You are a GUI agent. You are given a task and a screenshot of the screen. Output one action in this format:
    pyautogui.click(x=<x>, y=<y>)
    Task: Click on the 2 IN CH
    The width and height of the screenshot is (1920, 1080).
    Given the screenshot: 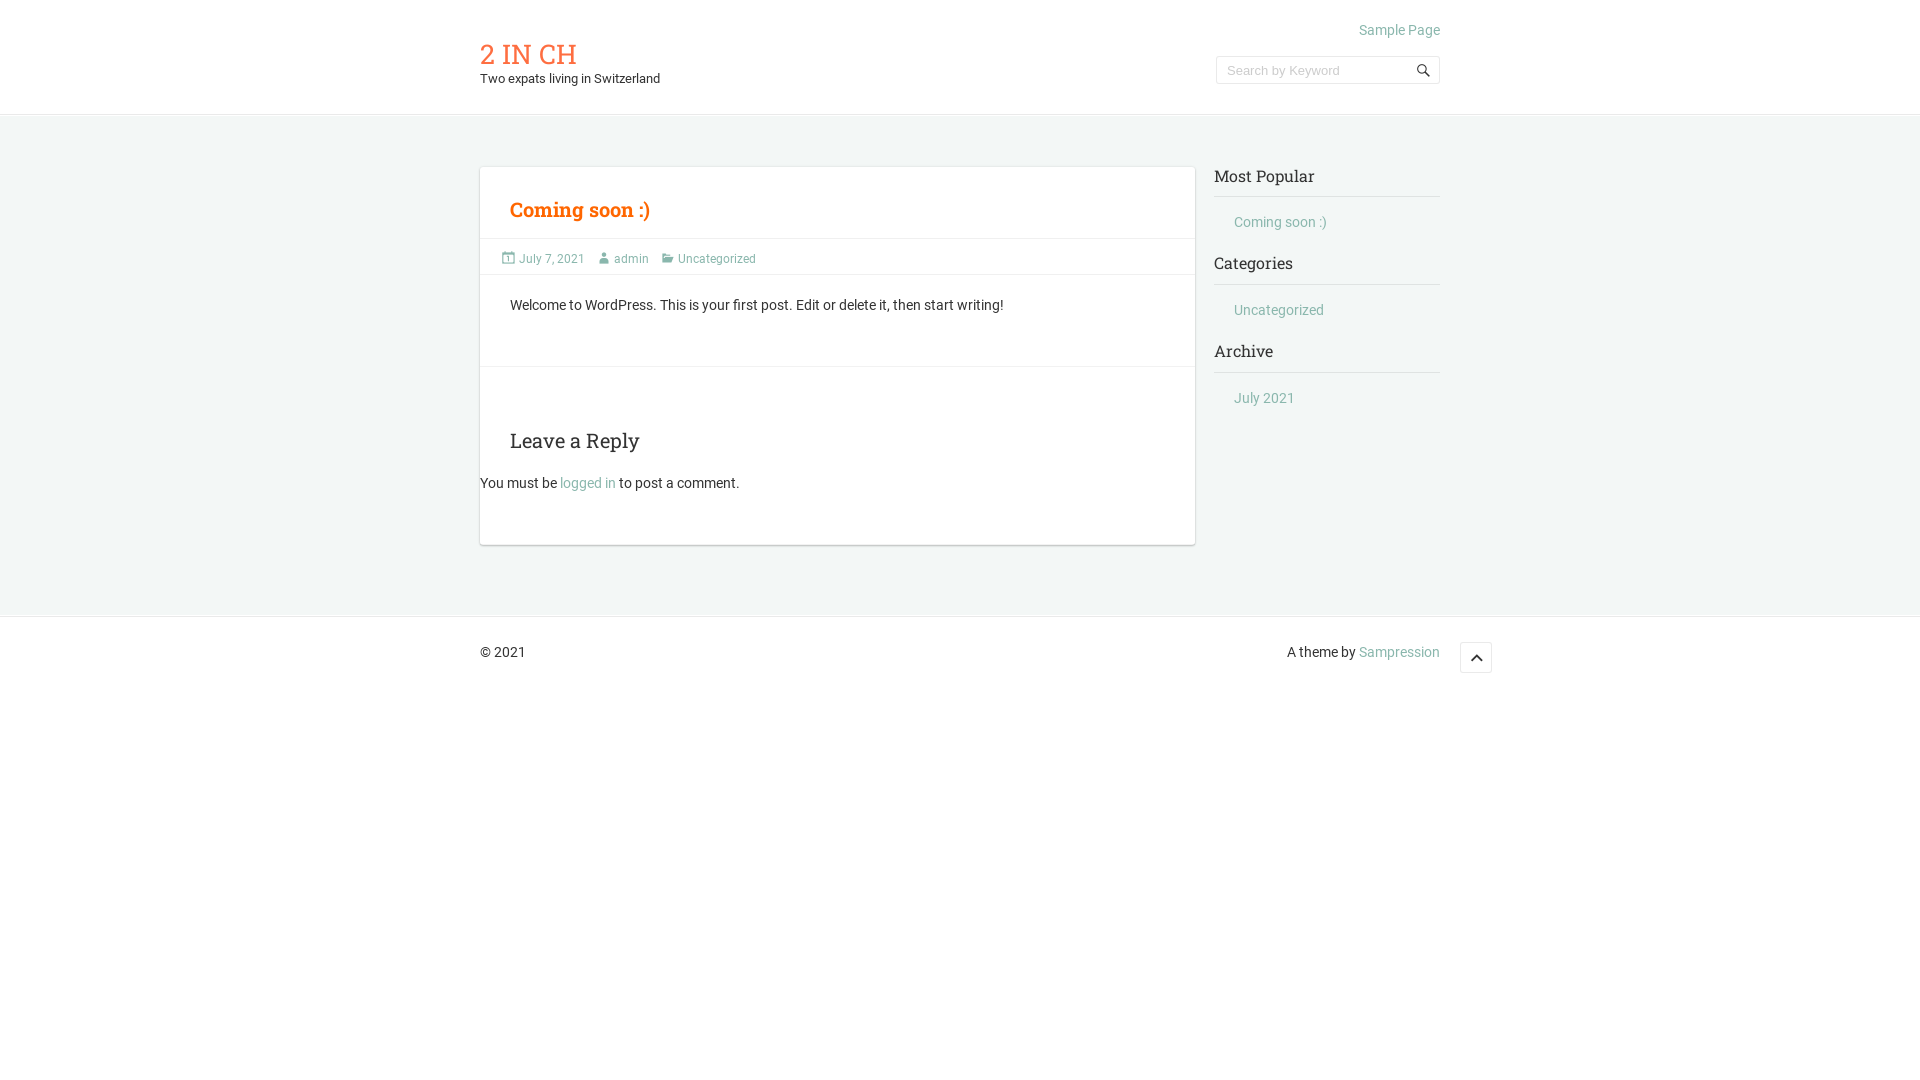 What is the action you would take?
    pyautogui.click(x=528, y=54)
    